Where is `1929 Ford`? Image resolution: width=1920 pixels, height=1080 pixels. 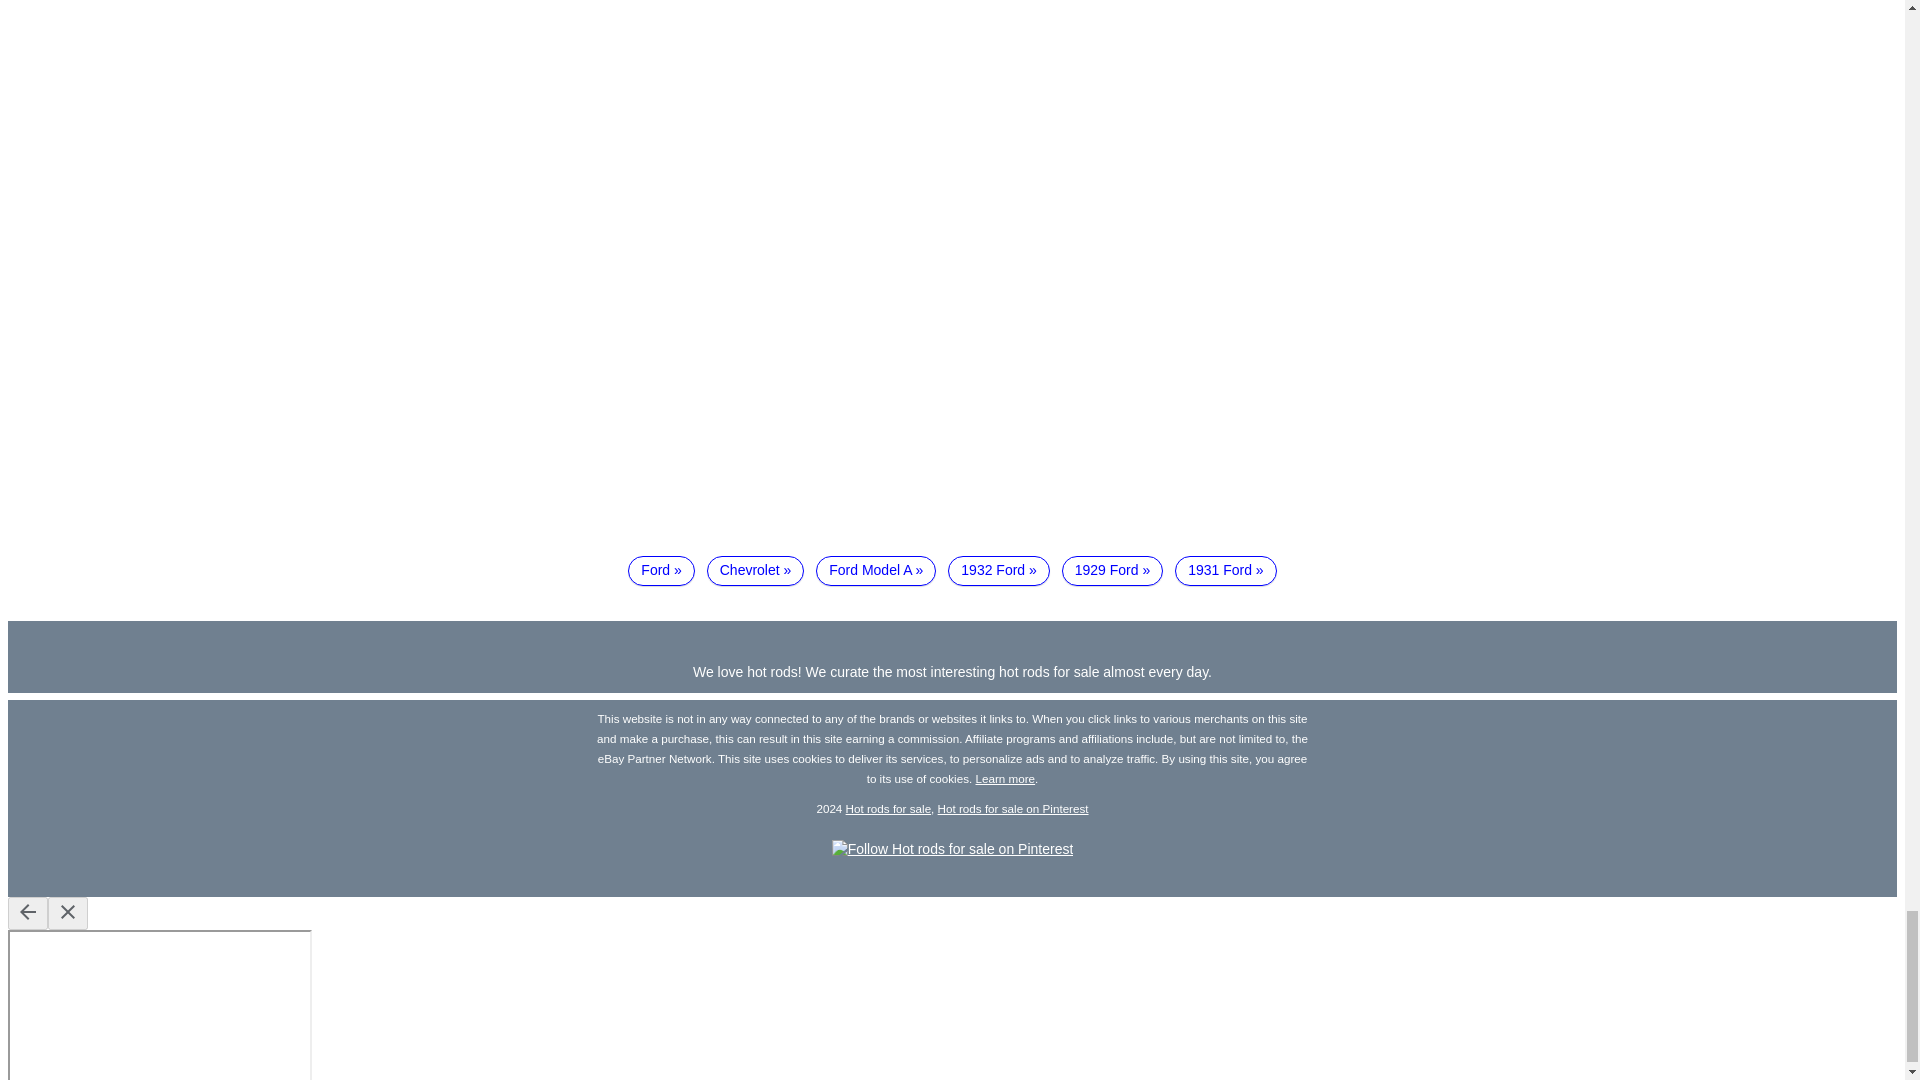 1929 Ford is located at coordinates (1112, 571).